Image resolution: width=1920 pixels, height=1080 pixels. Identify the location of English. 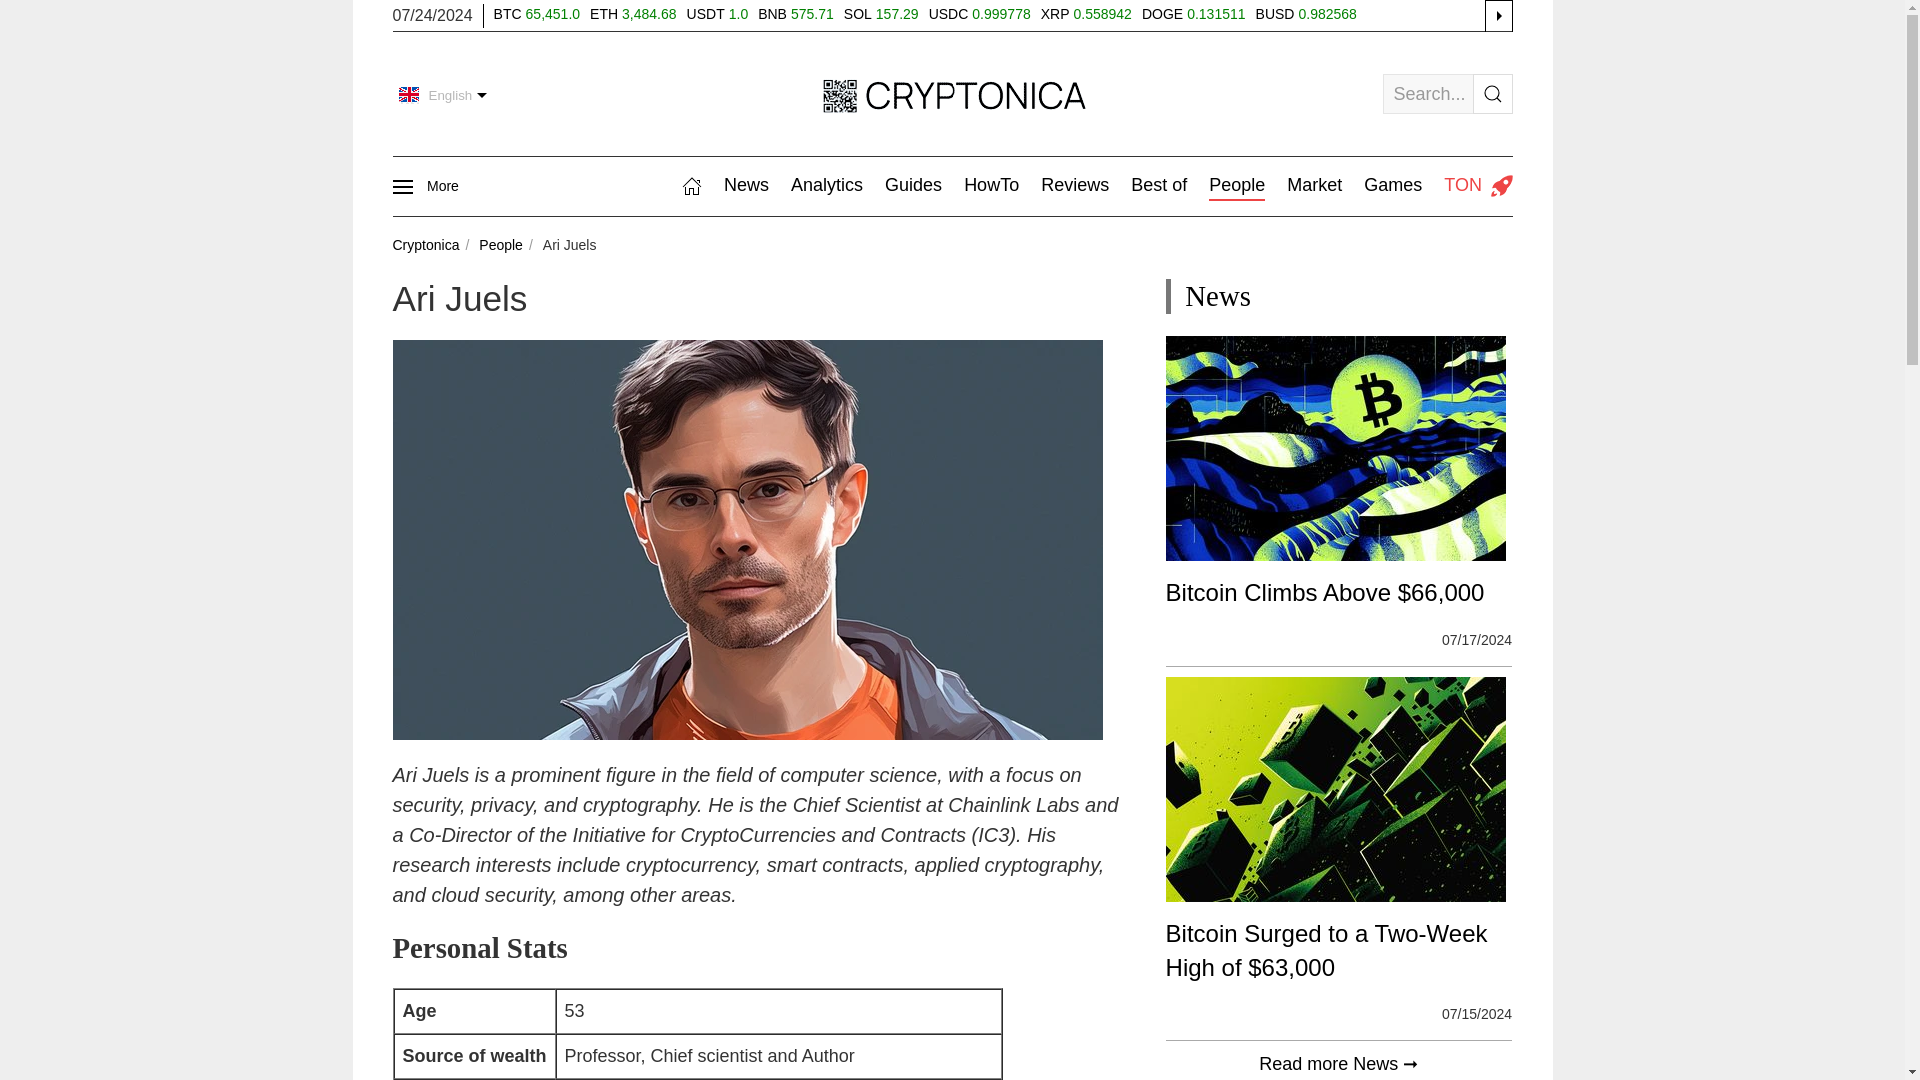
(444, 96).